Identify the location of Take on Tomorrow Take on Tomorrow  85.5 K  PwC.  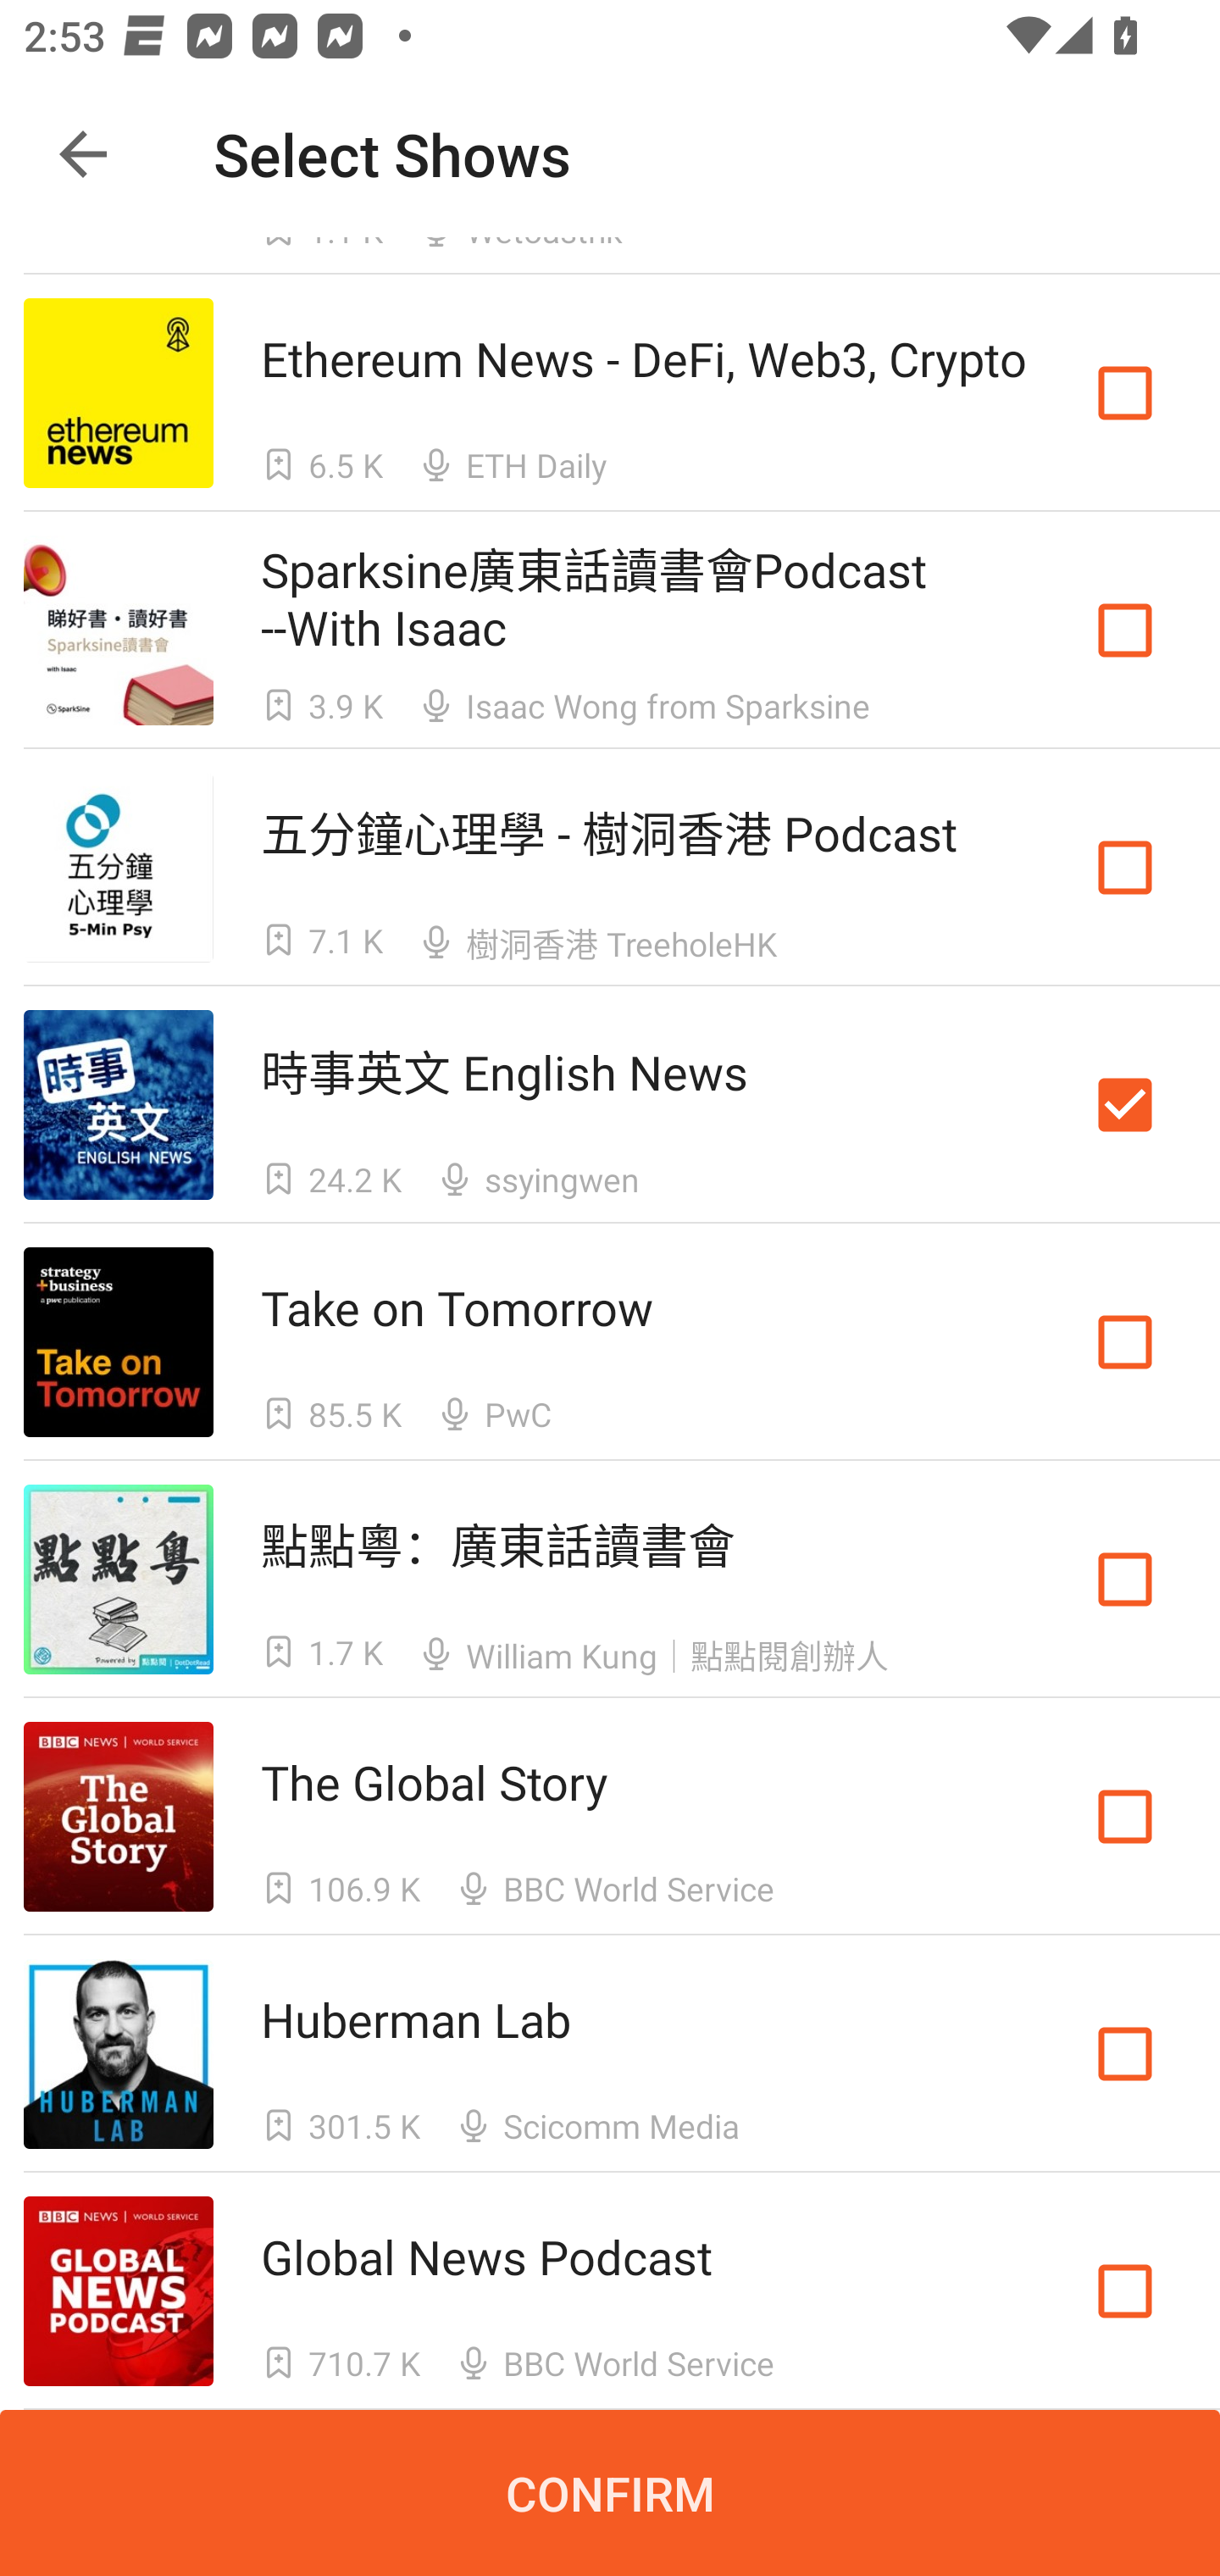
(610, 1342).